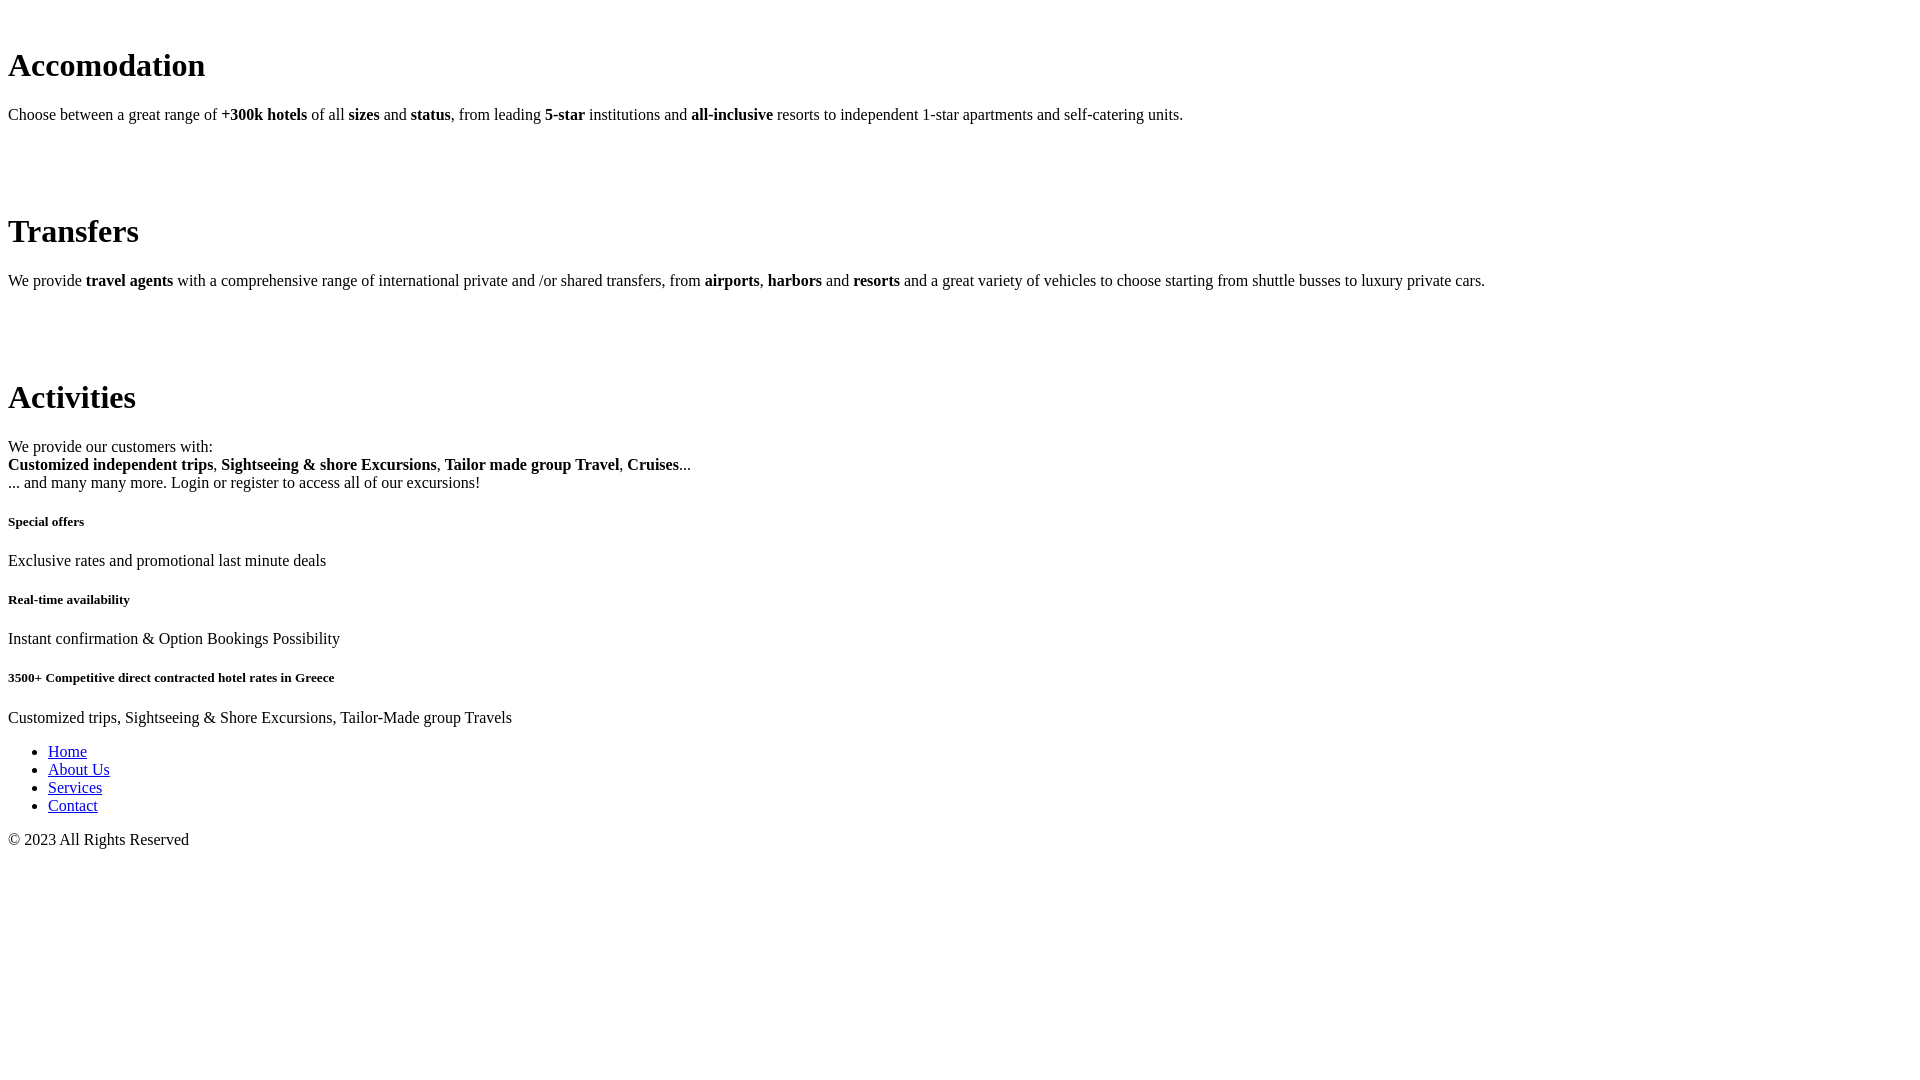 The width and height of the screenshot is (1920, 1080). What do you see at coordinates (68, 752) in the screenshot?
I see `Home` at bounding box center [68, 752].